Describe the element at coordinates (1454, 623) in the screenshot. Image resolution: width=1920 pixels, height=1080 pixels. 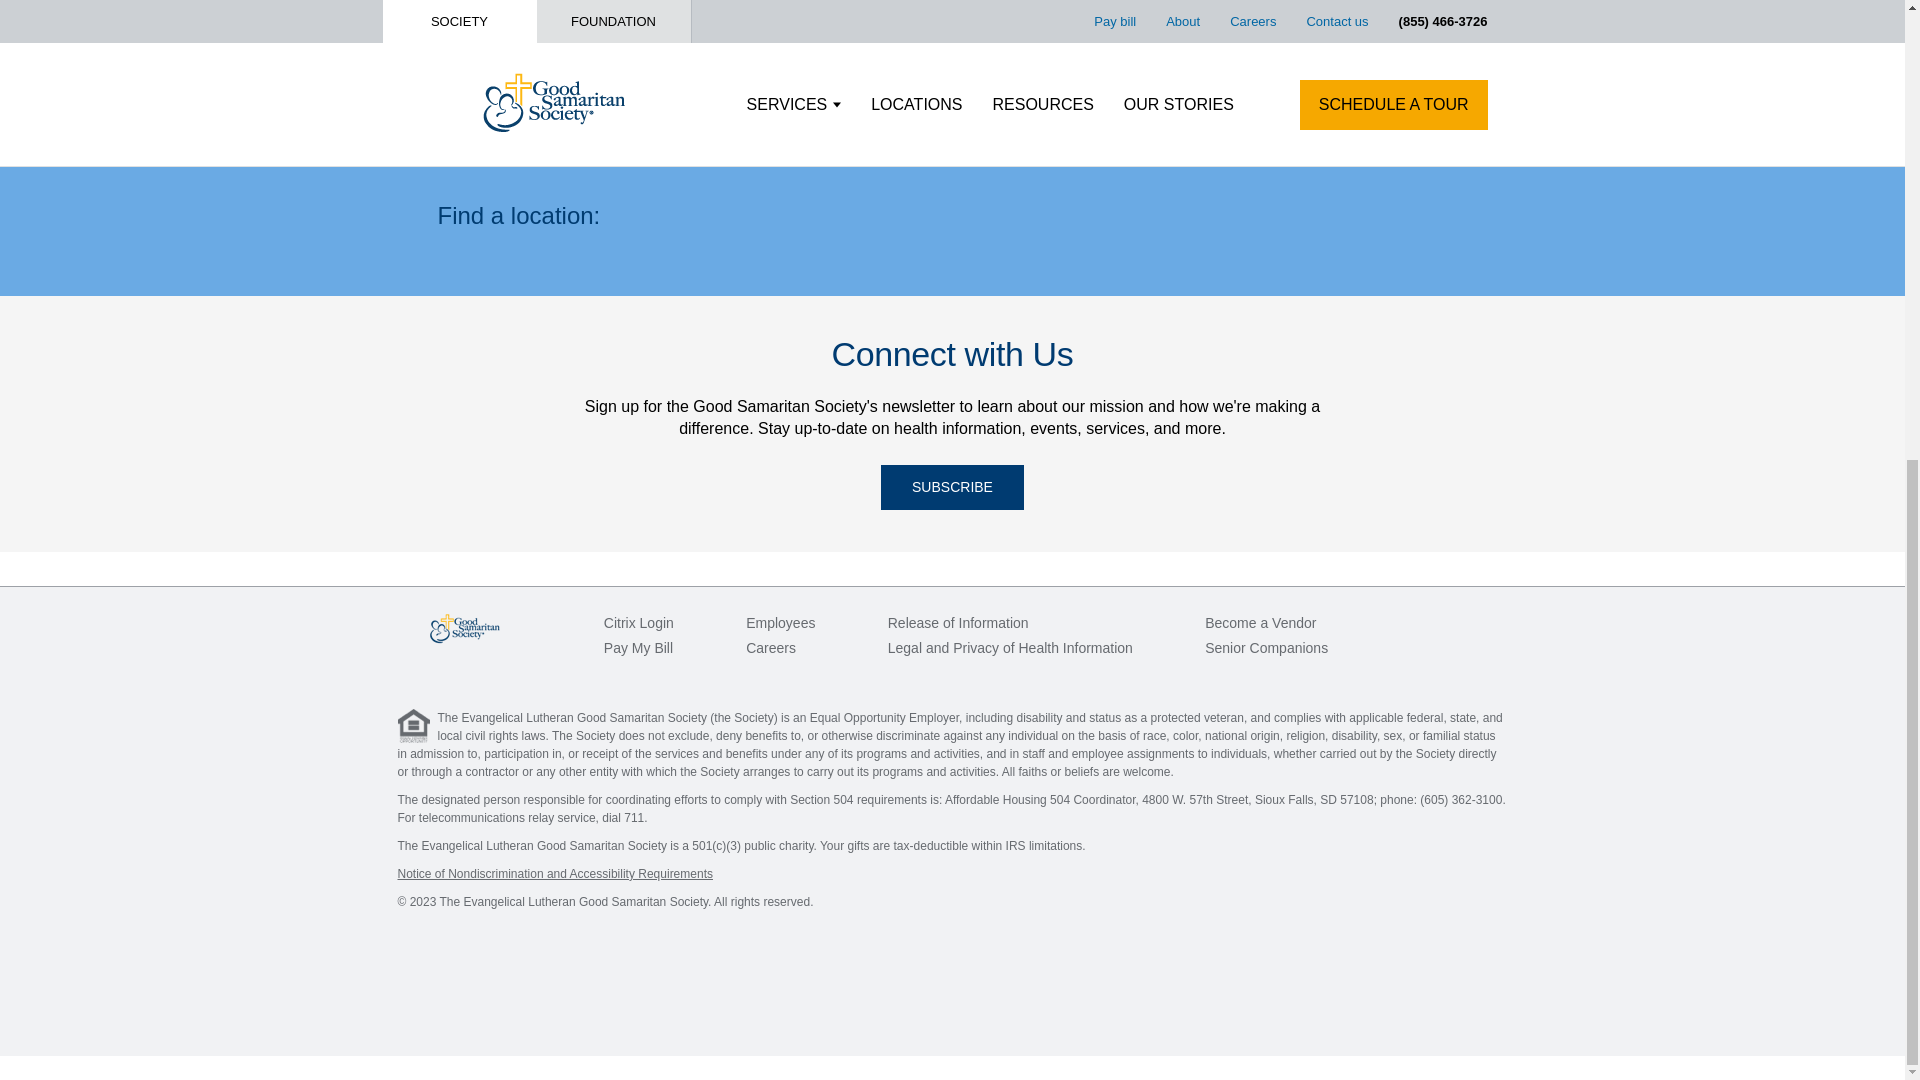
I see `linkedin link` at that location.